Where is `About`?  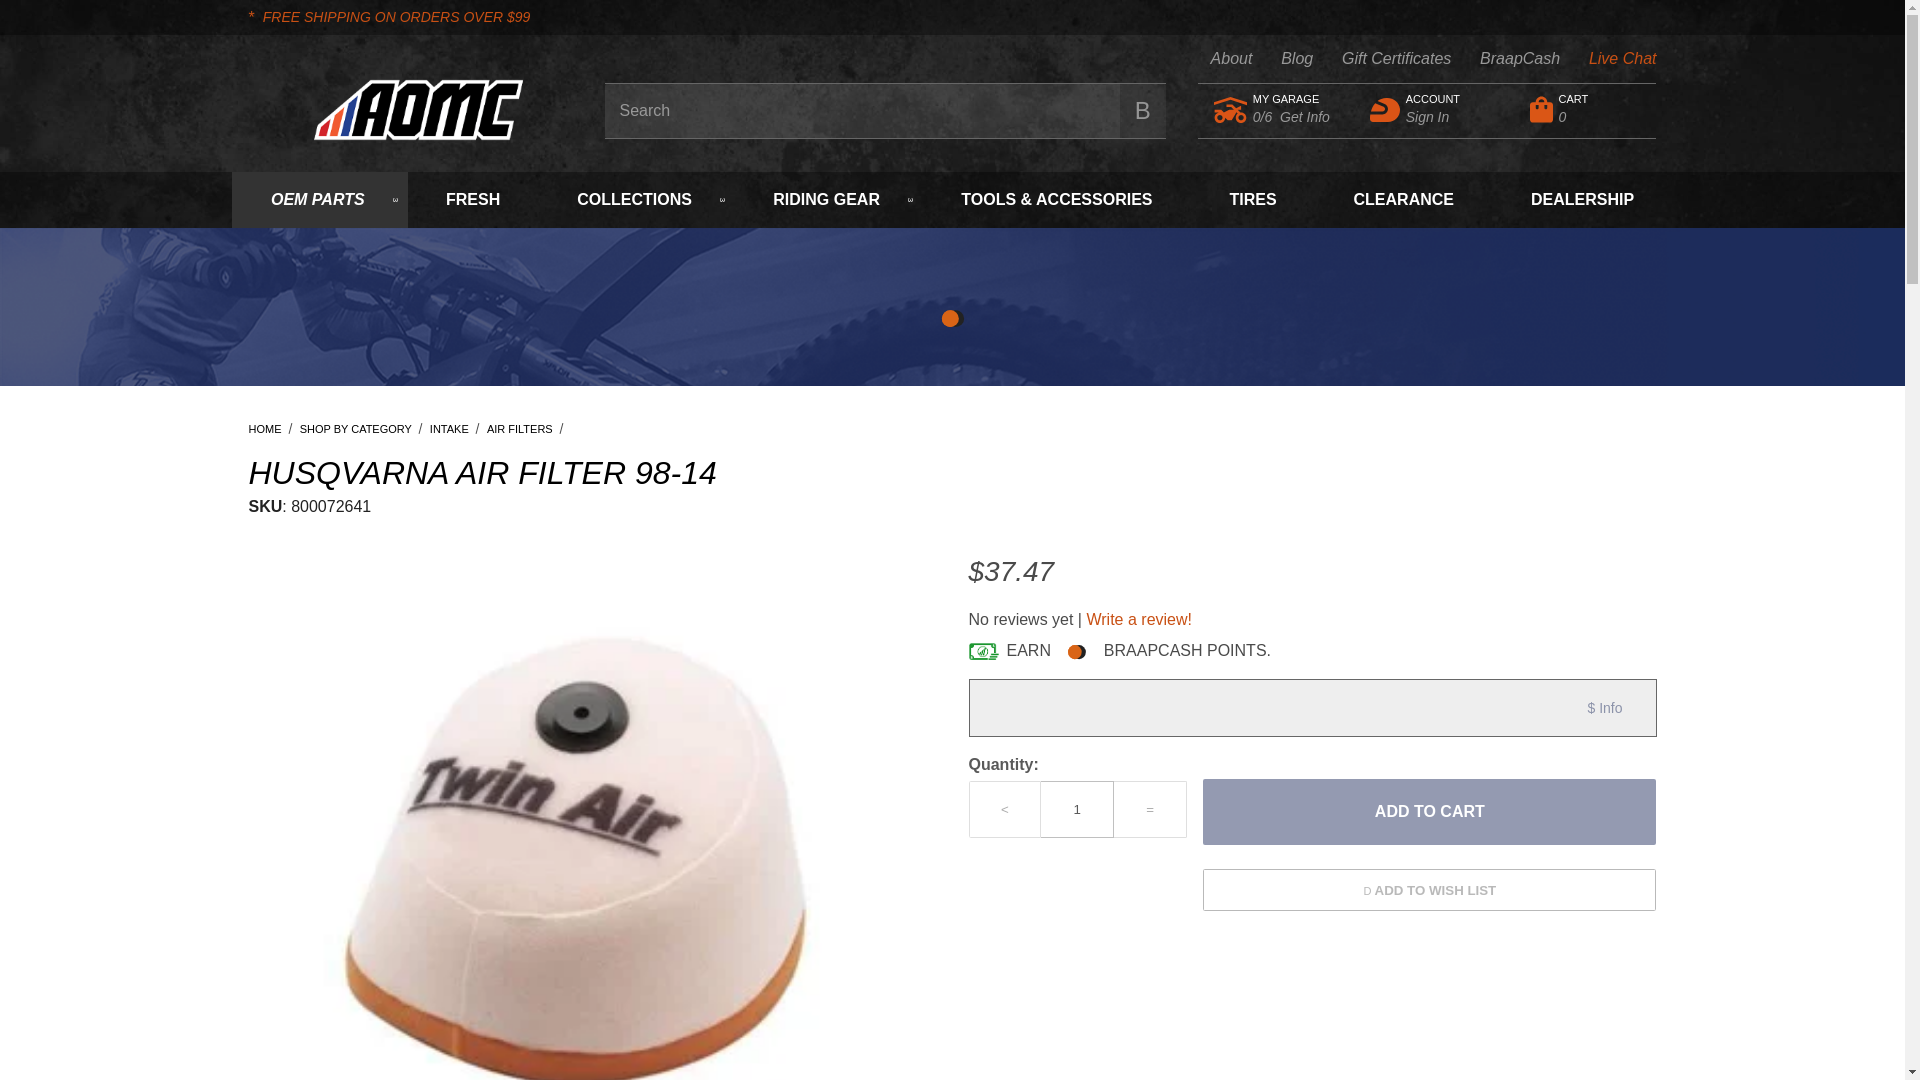 About is located at coordinates (1435, 109).